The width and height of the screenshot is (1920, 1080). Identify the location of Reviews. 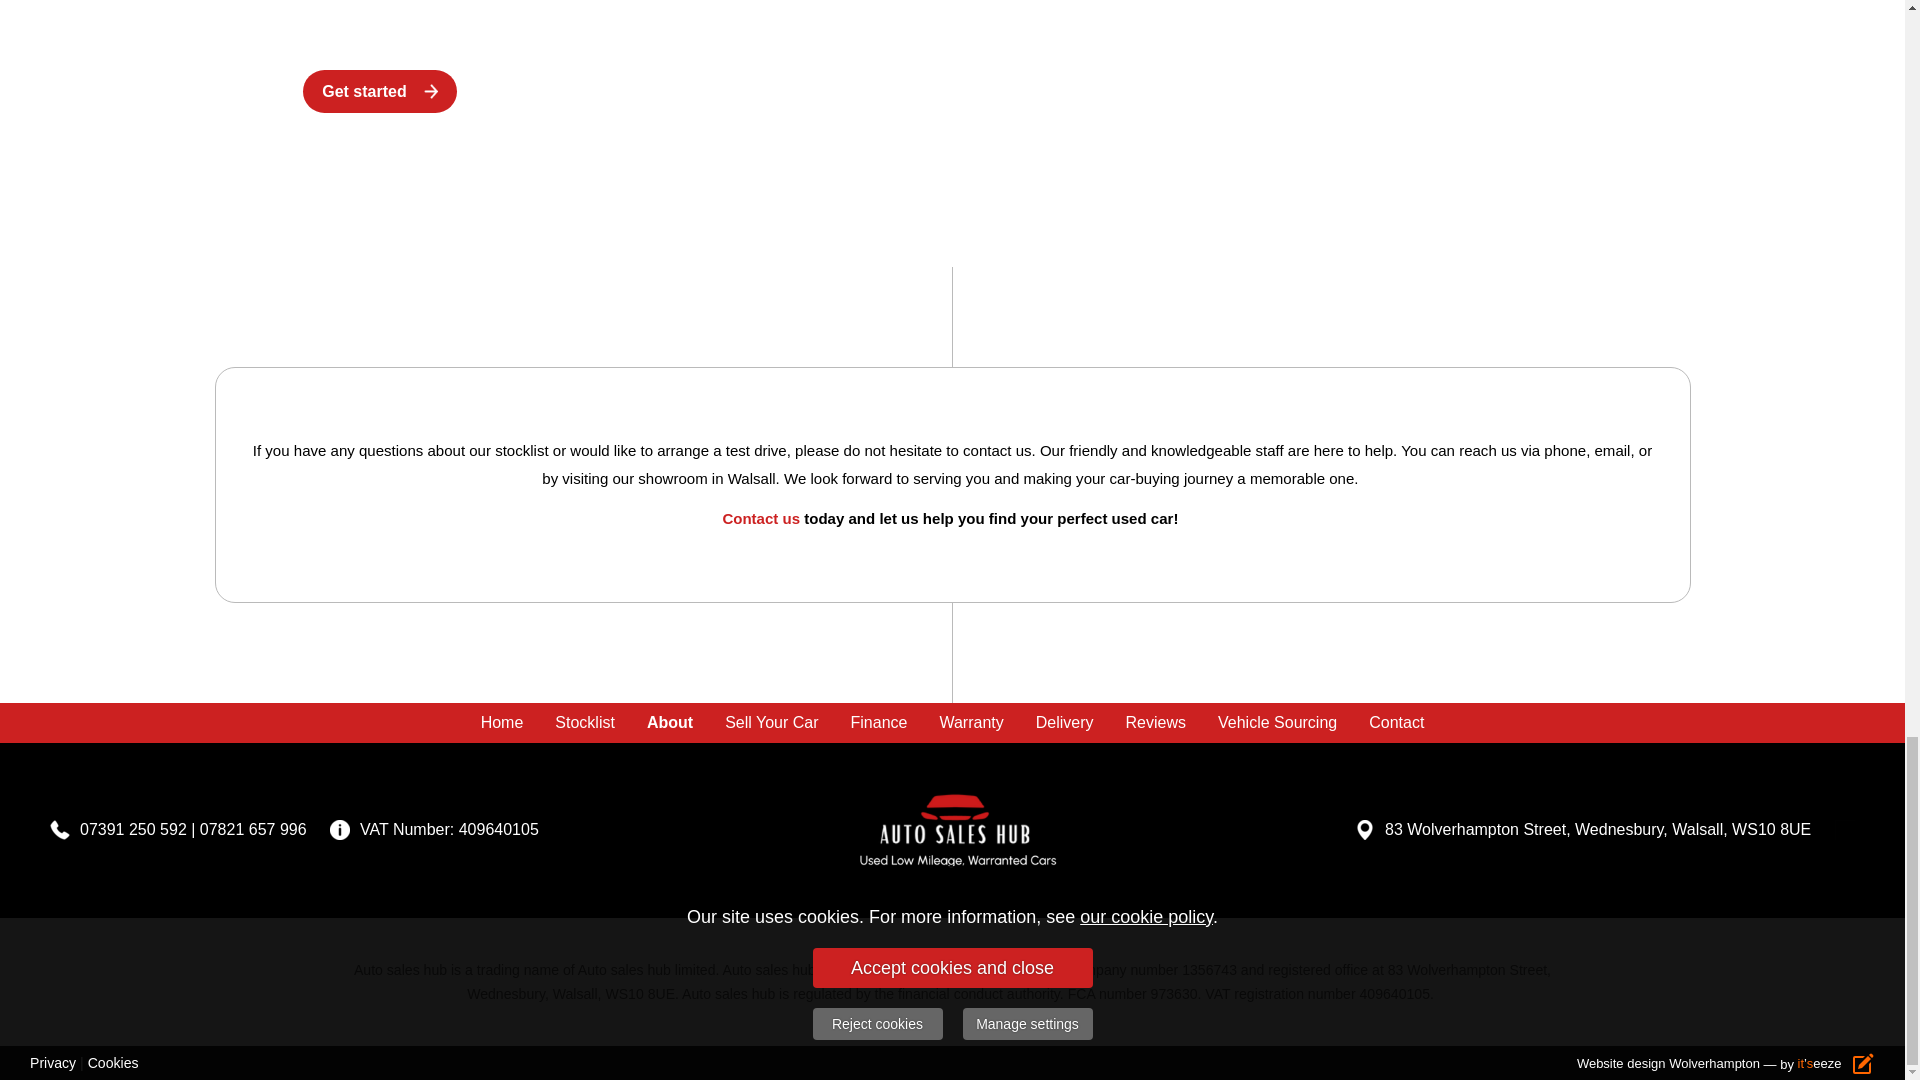
(1155, 723).